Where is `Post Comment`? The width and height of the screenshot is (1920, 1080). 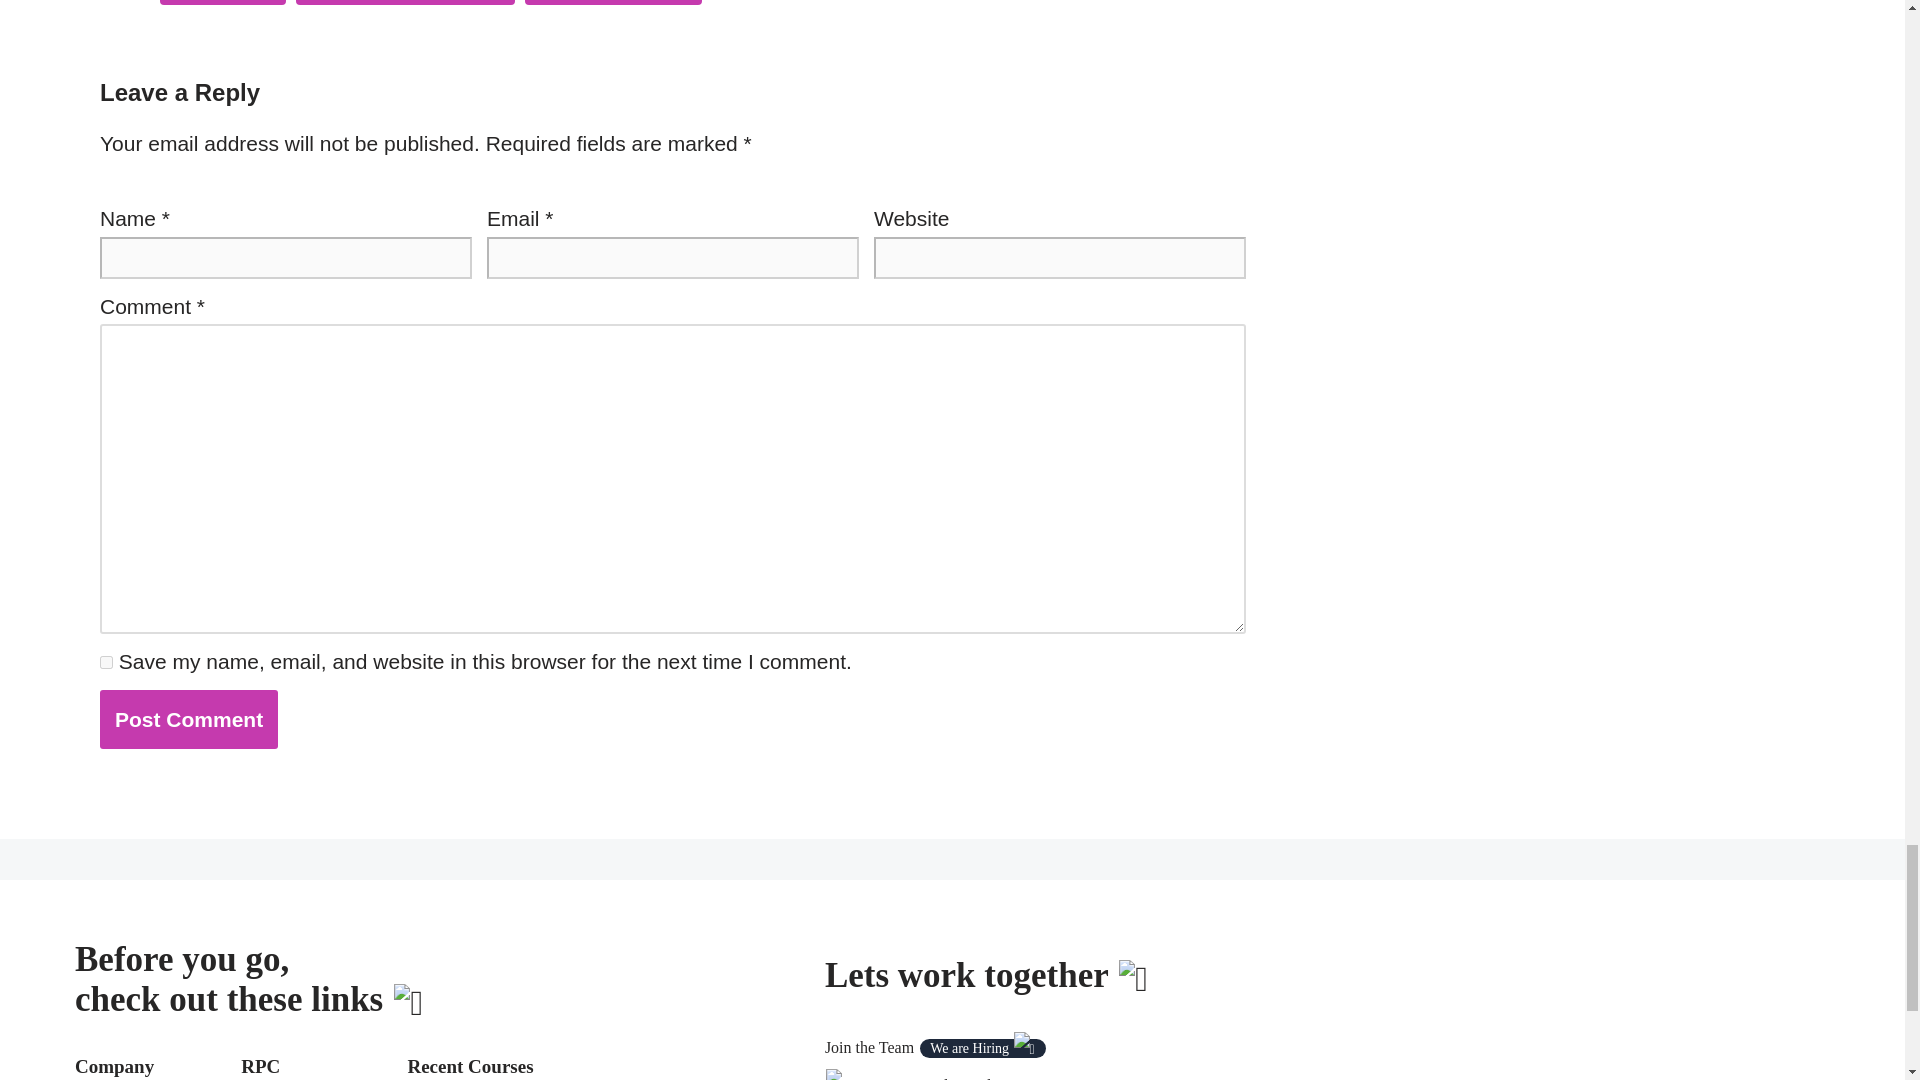 Post Comment is located at coordinates (188, 720).